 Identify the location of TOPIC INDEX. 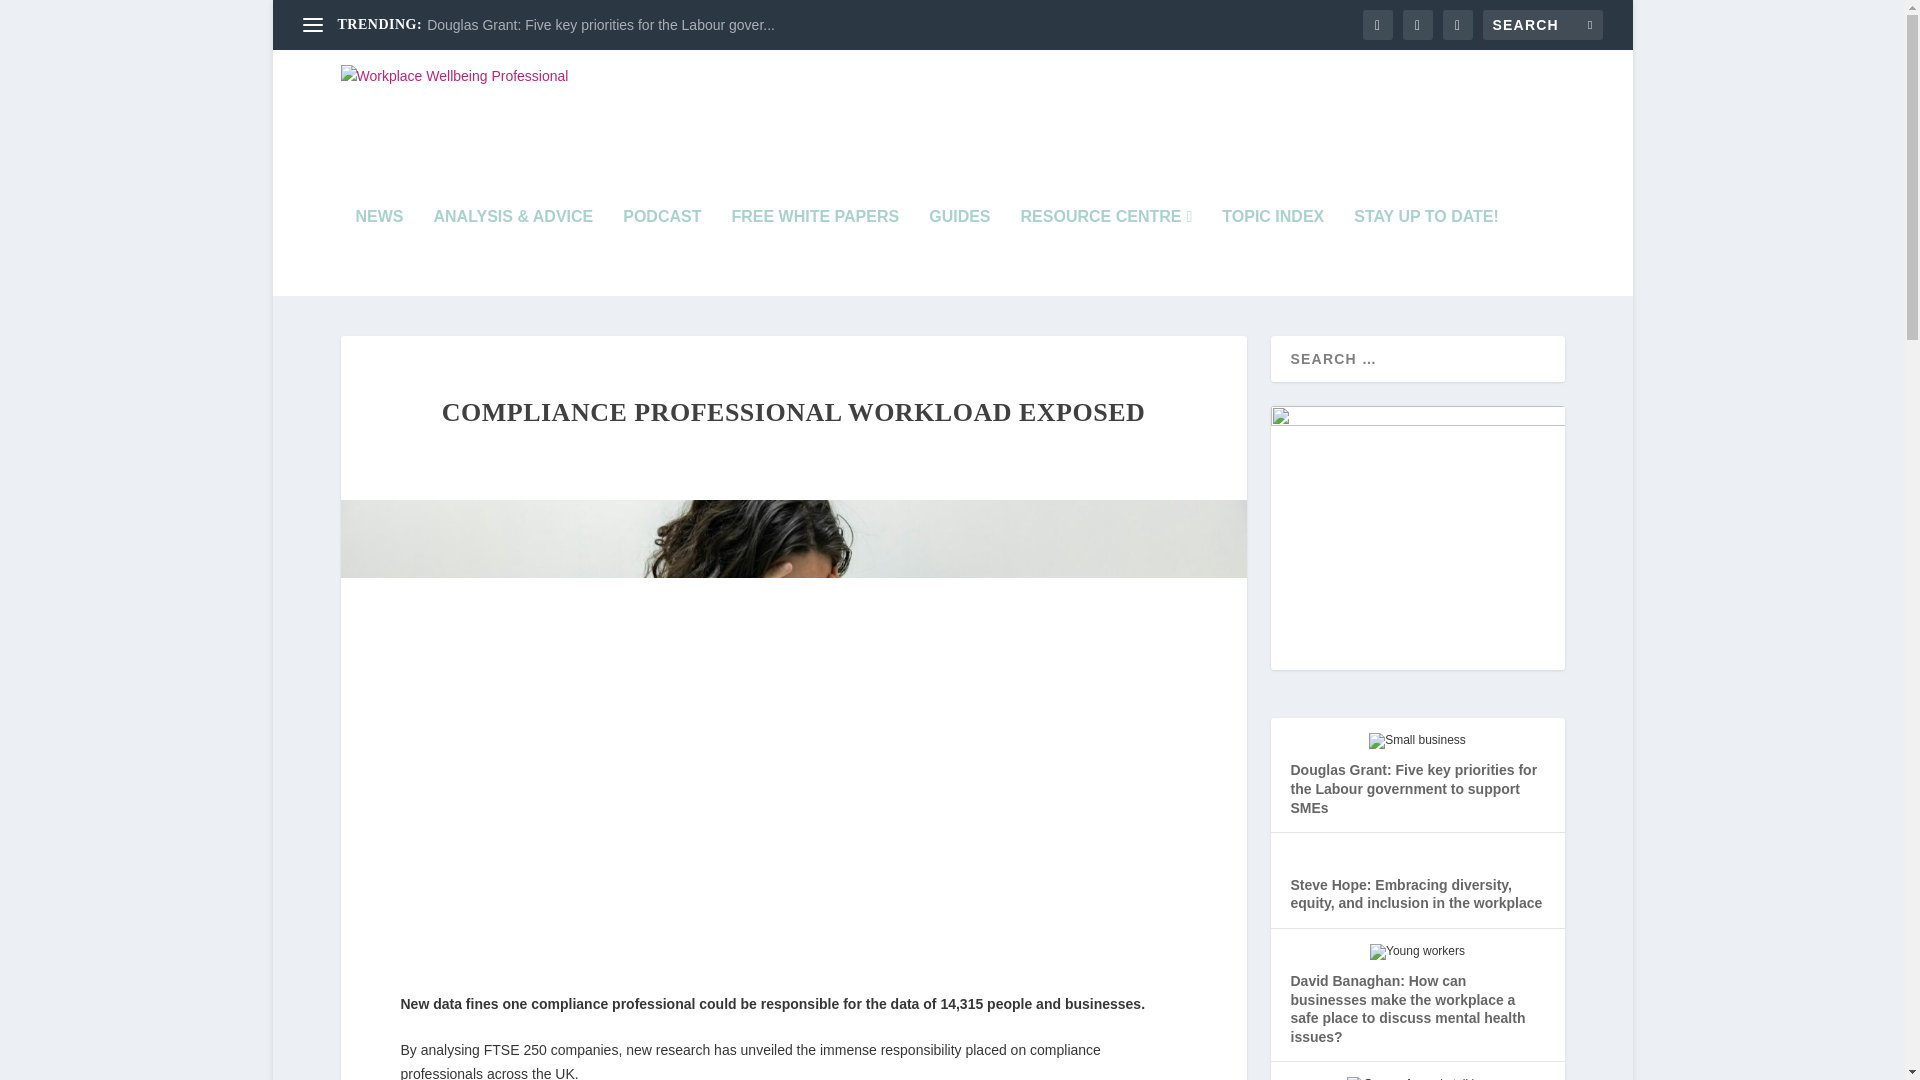
(1272, 253).